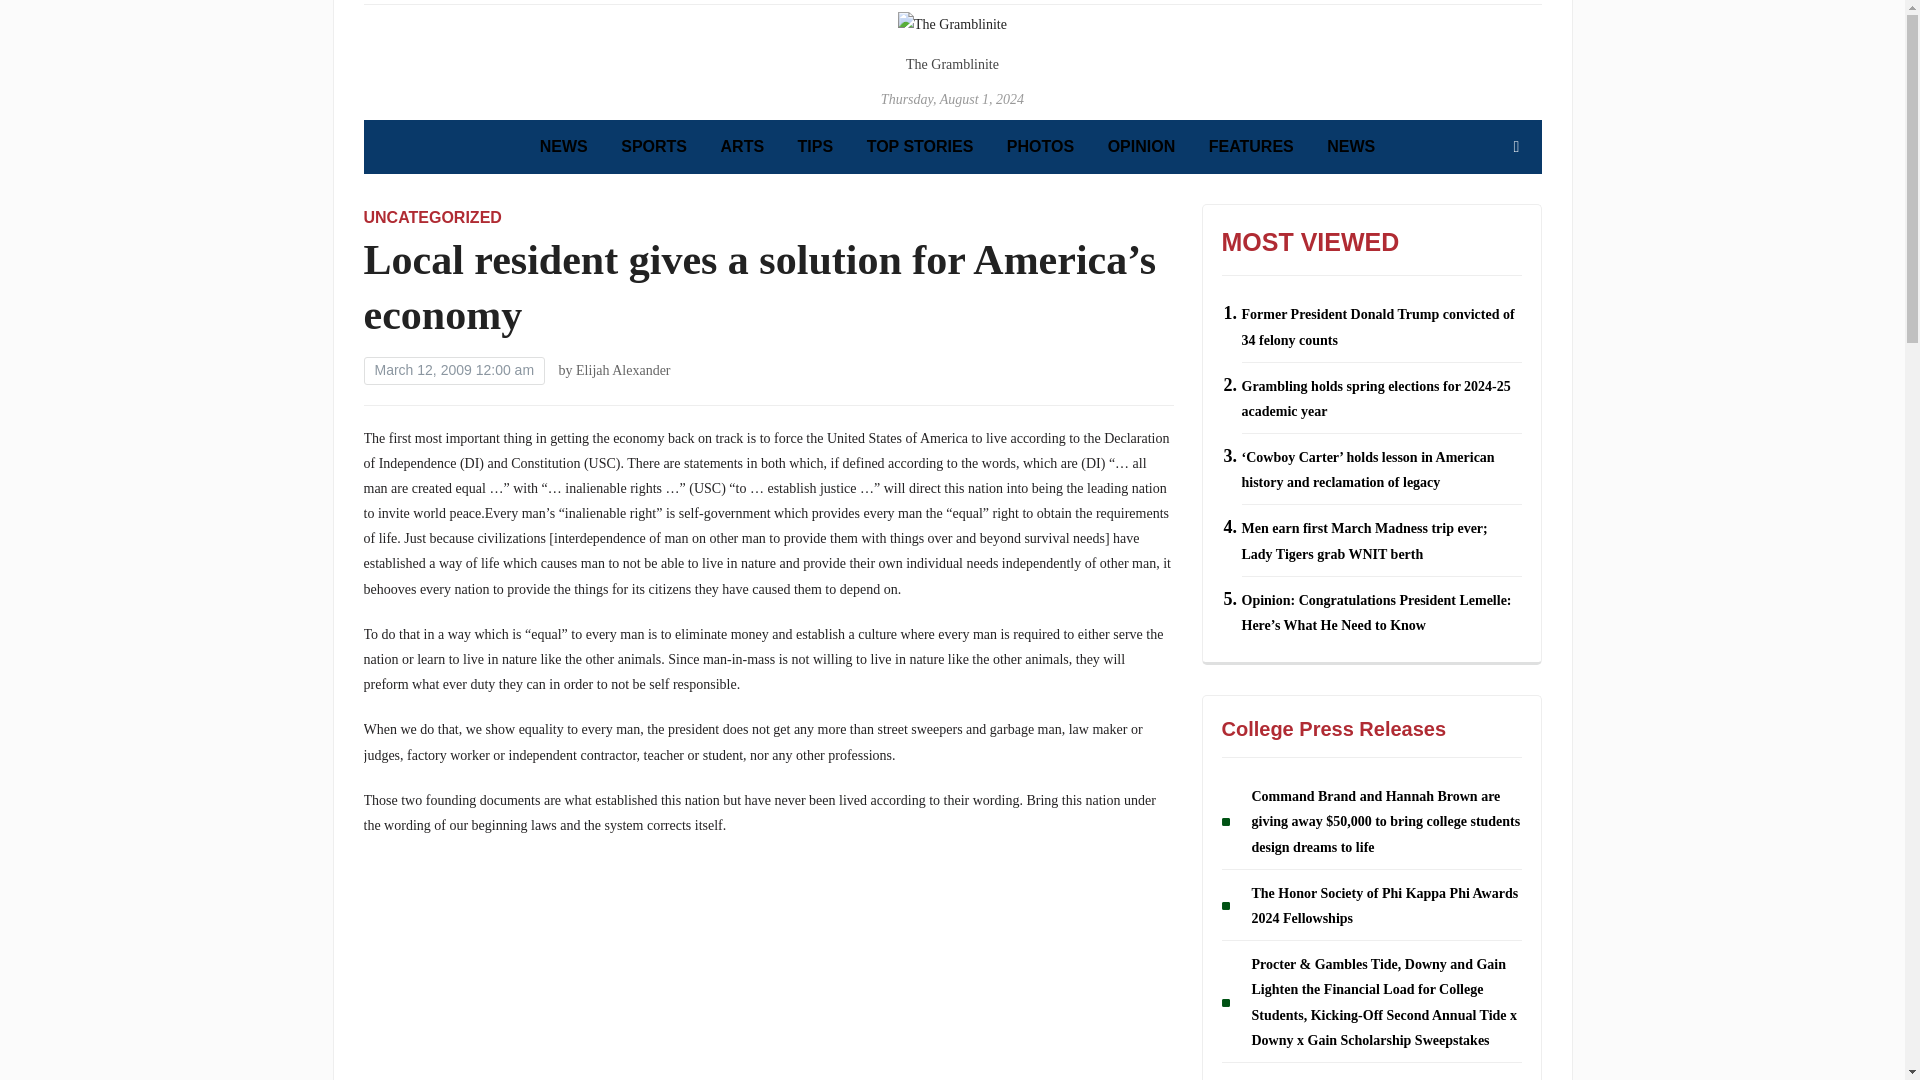 The width and height of the screenshot is (1920, 1080). I want to click on ARTS, so click(742, 147).